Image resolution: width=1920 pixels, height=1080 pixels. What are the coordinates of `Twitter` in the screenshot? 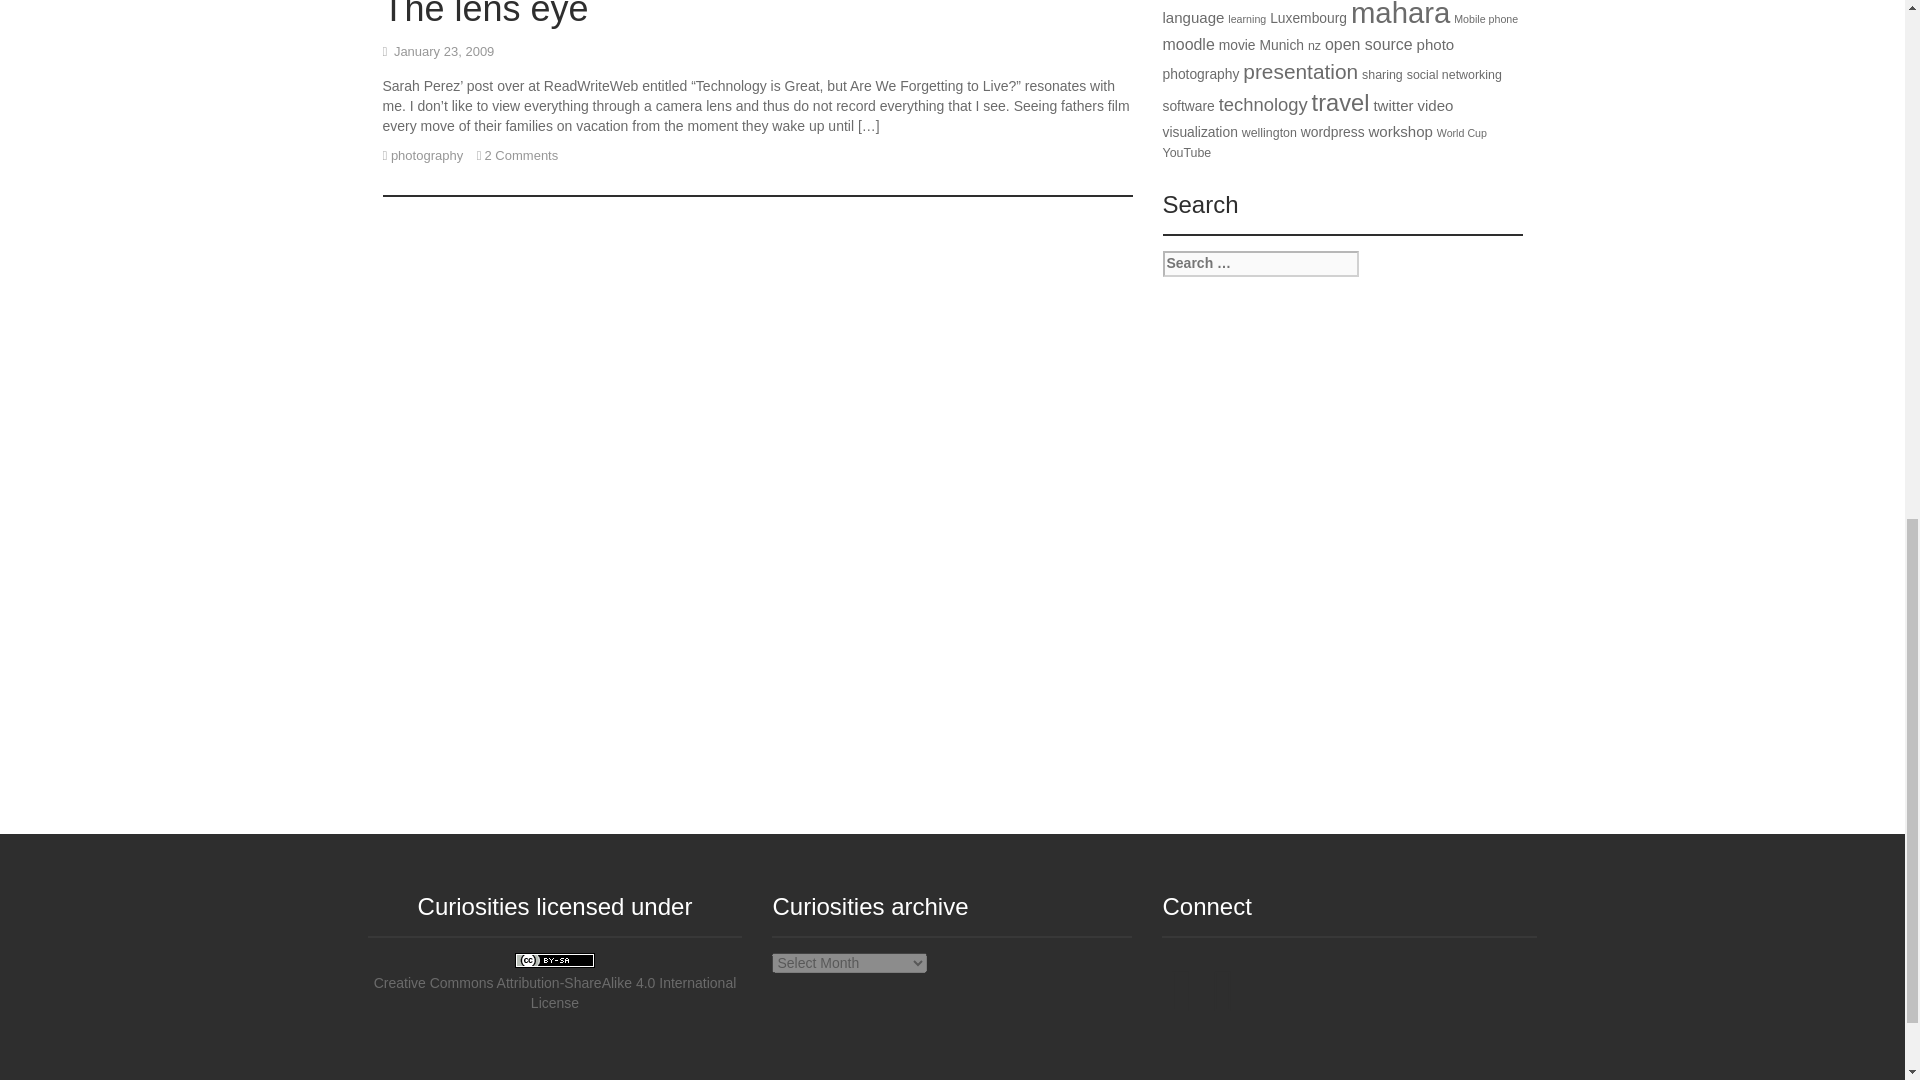 It's located at (1180, 1006).